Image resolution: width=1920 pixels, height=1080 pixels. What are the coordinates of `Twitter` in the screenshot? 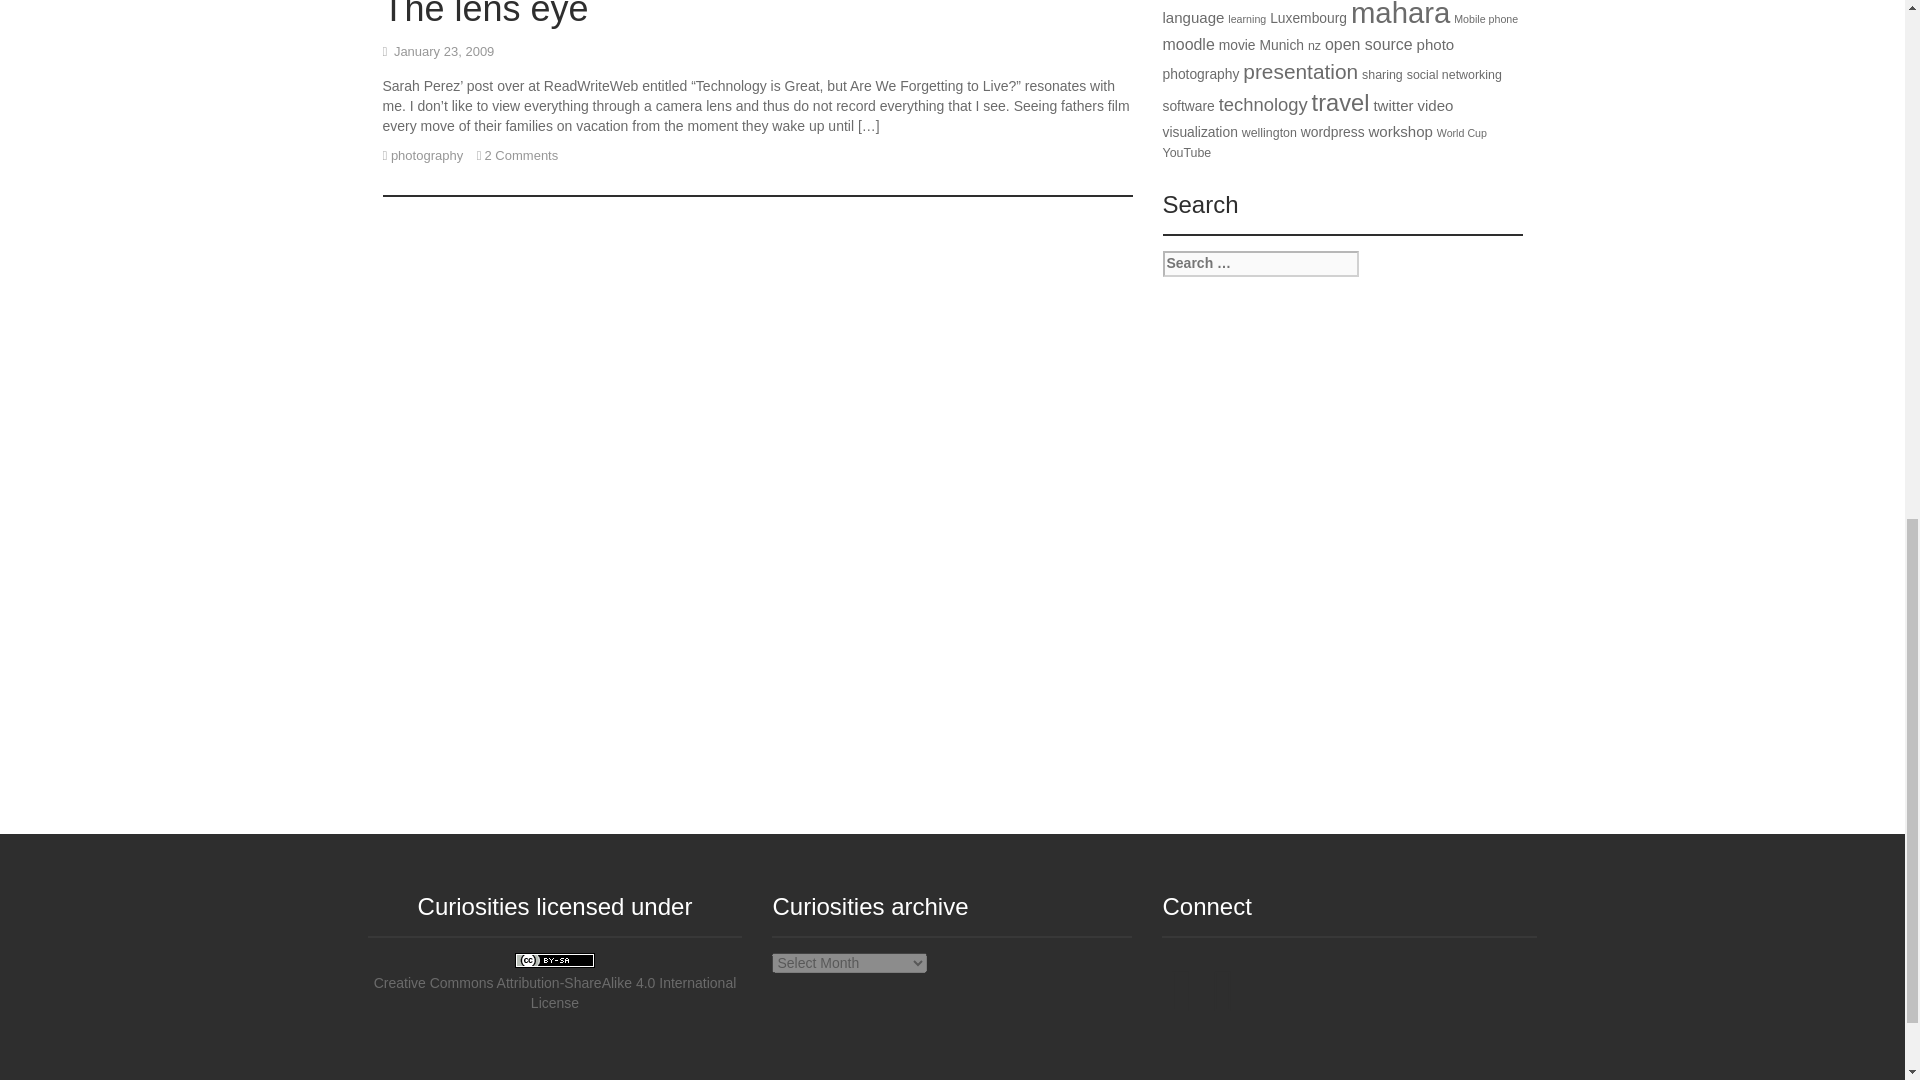 It's located at (1180, 1006).